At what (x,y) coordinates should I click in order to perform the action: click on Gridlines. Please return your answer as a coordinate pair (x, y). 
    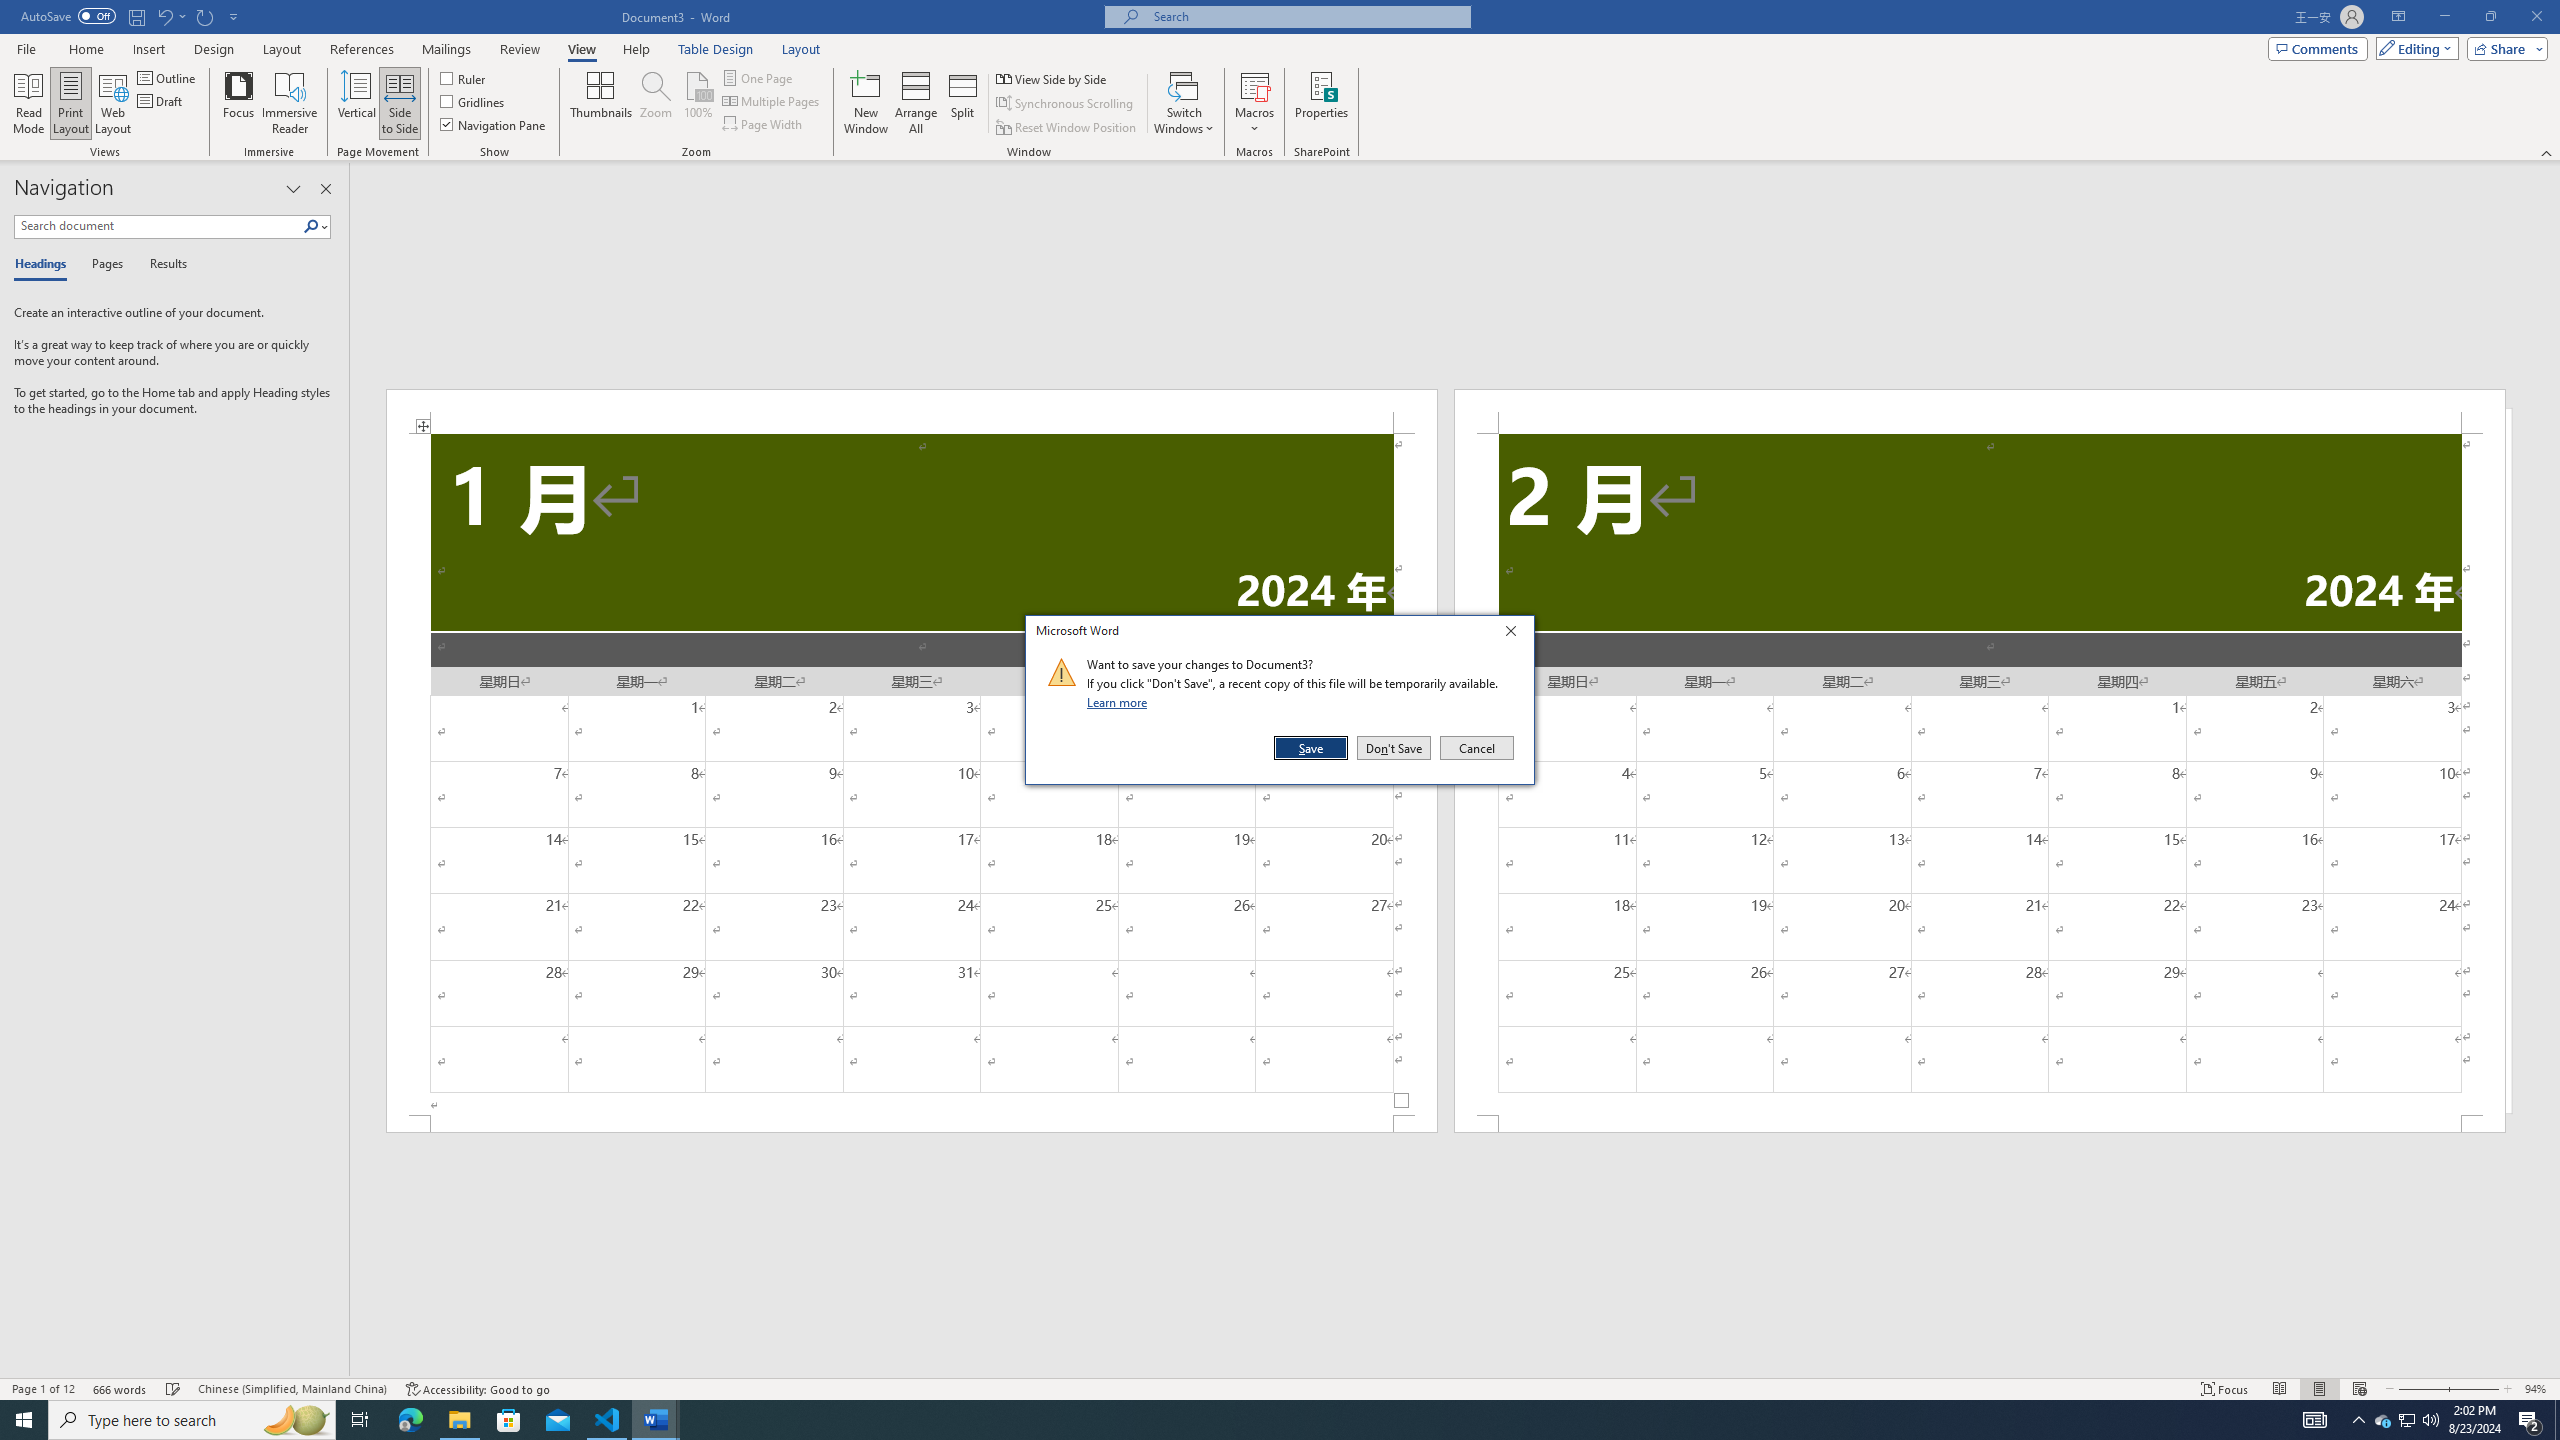
    Looking at the image, I should click on (474, 100).